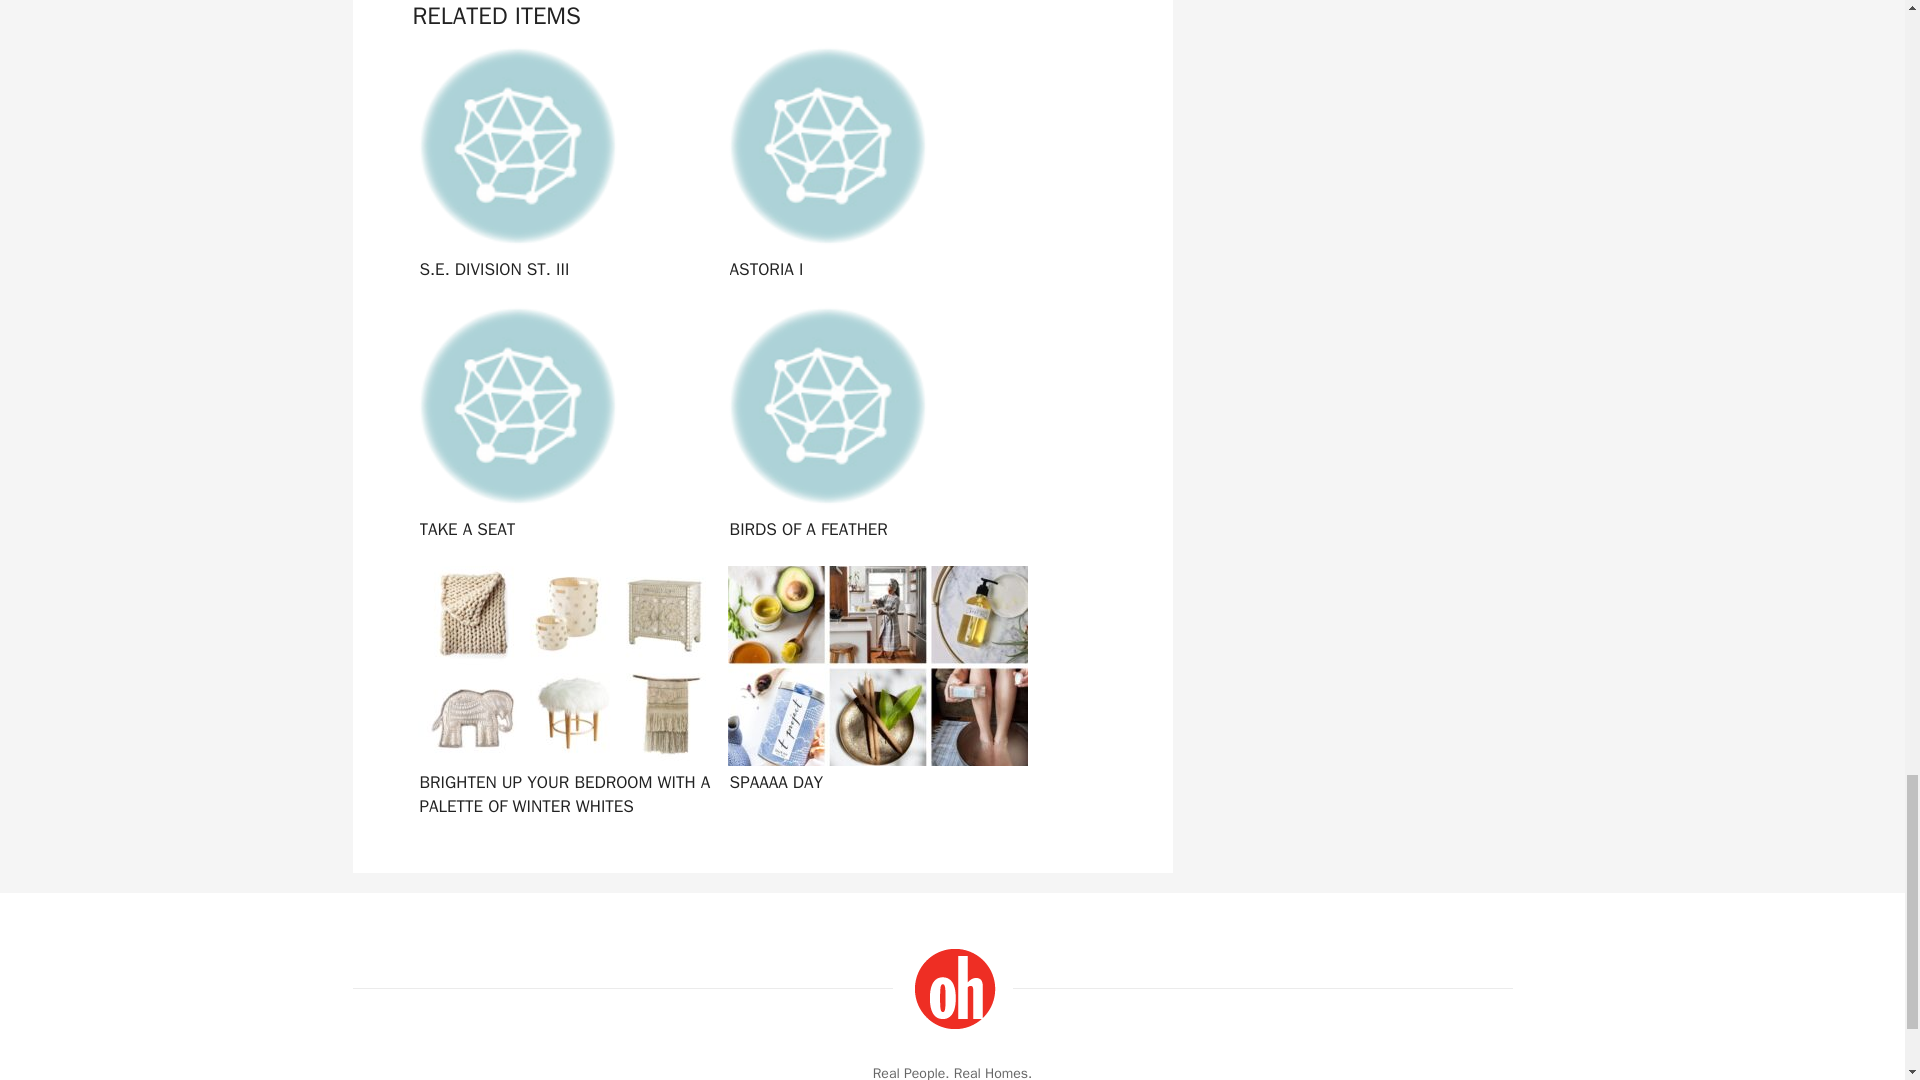 The image size is (1920, 1080). I want to click on Astoria I, so click(873, 166).